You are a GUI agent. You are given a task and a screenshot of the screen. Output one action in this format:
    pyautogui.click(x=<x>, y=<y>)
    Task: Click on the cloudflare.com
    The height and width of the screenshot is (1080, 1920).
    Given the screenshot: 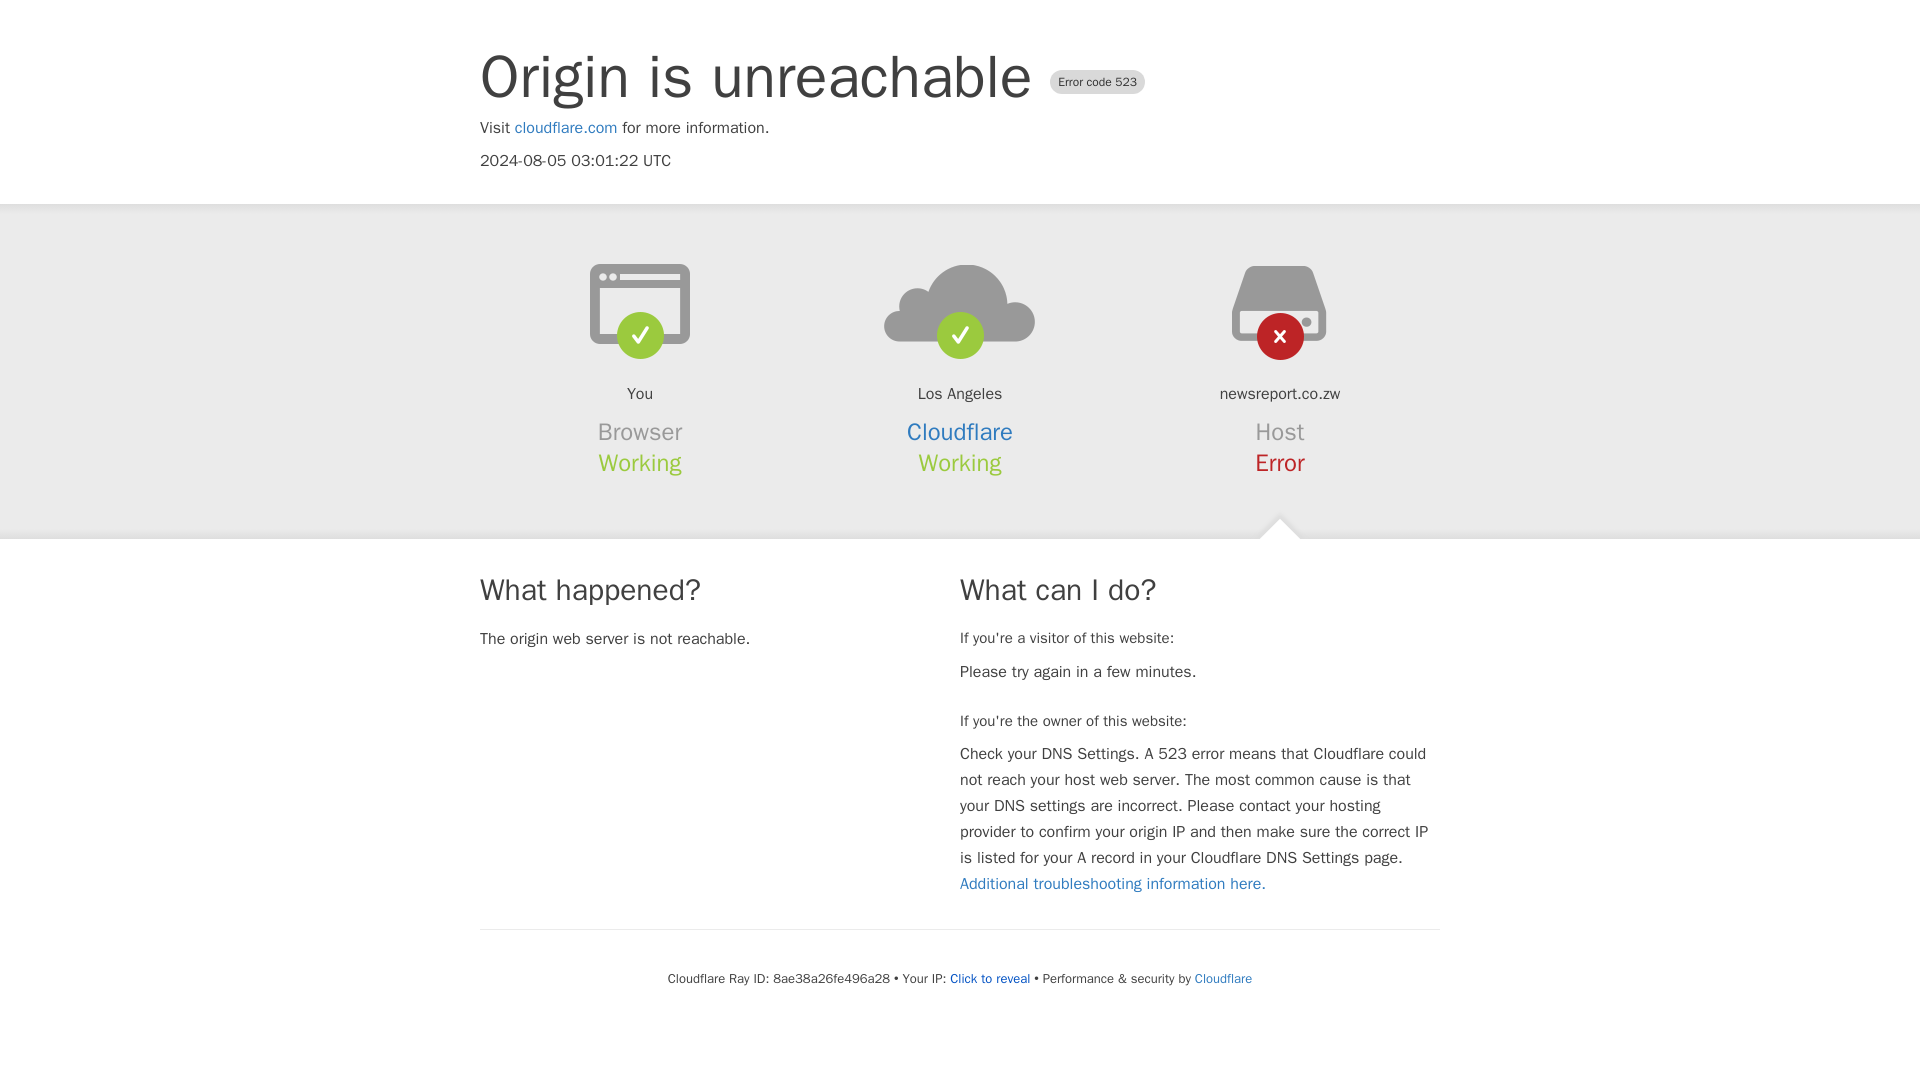 What is the action you would take?
    pyautogui.click(x=566, y=128)
    